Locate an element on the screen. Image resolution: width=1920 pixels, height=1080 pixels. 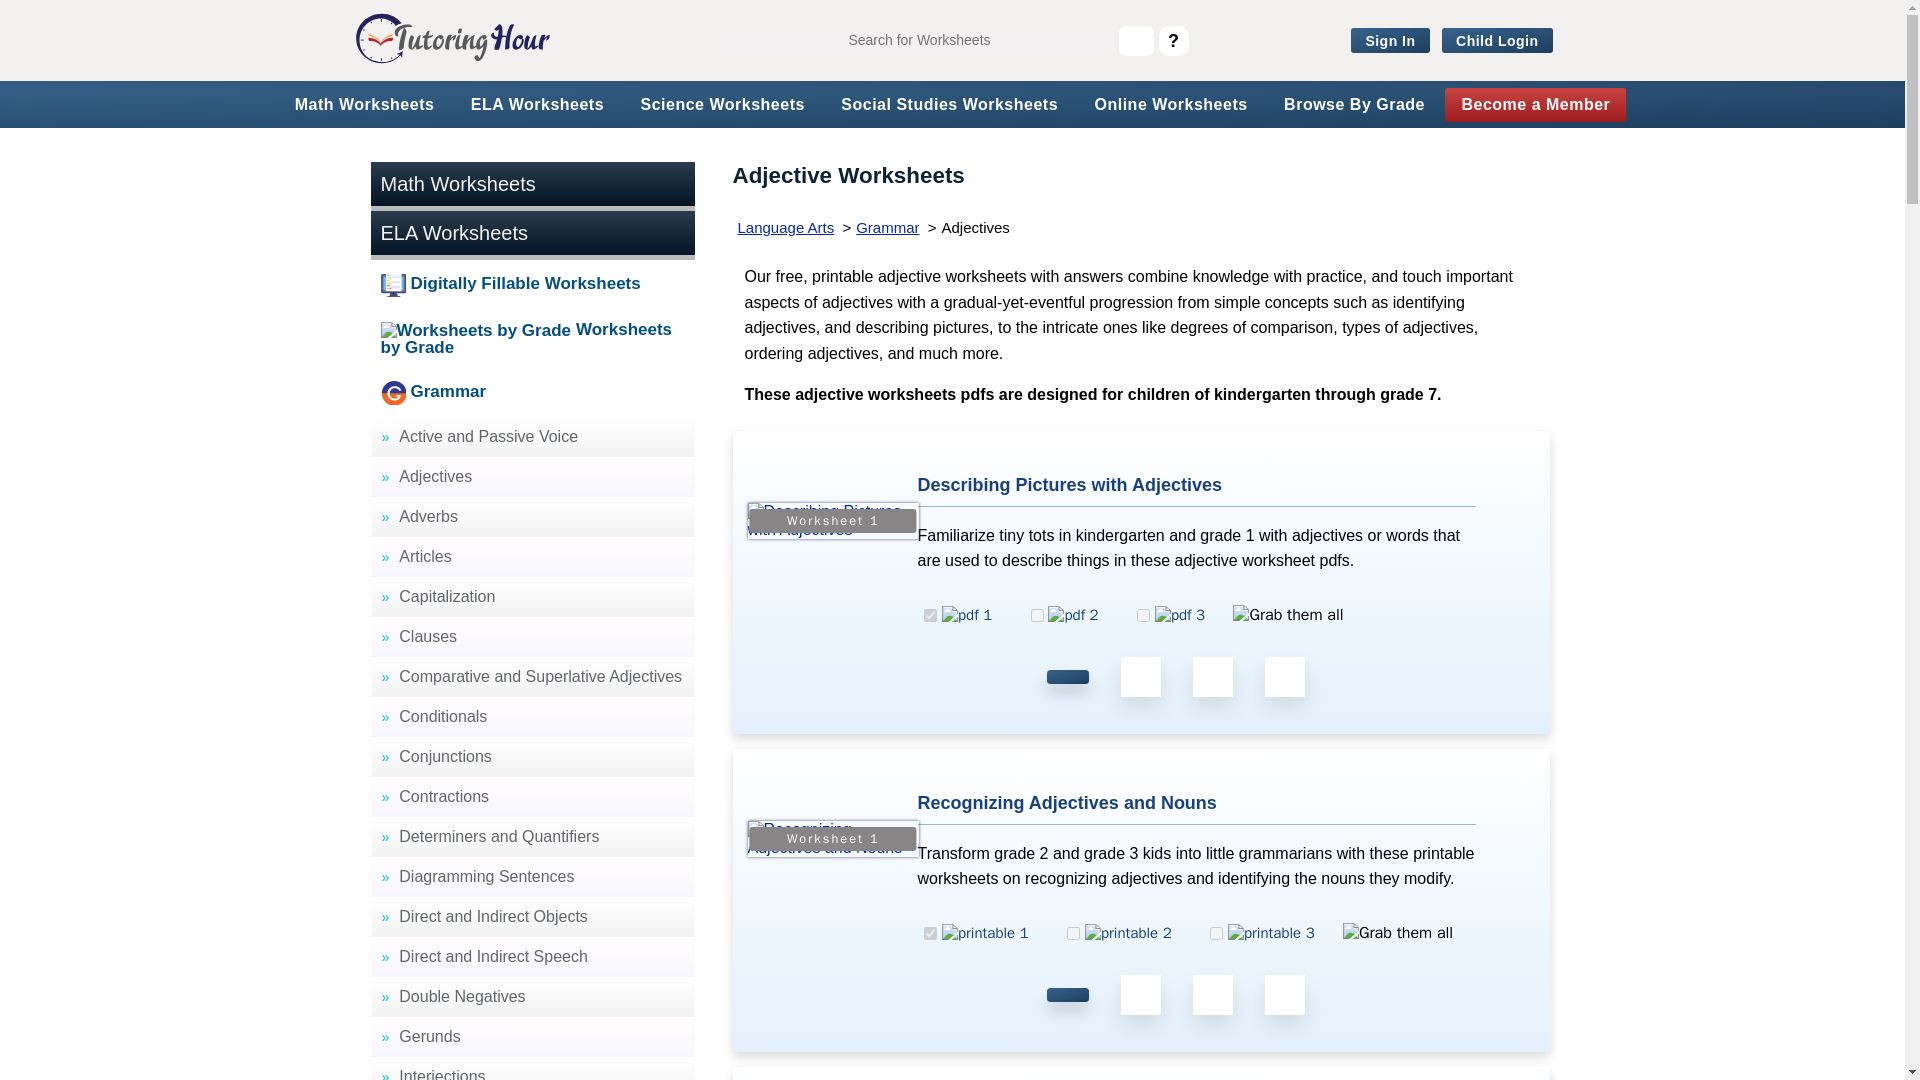
on is located at coordinates (1216, 932).